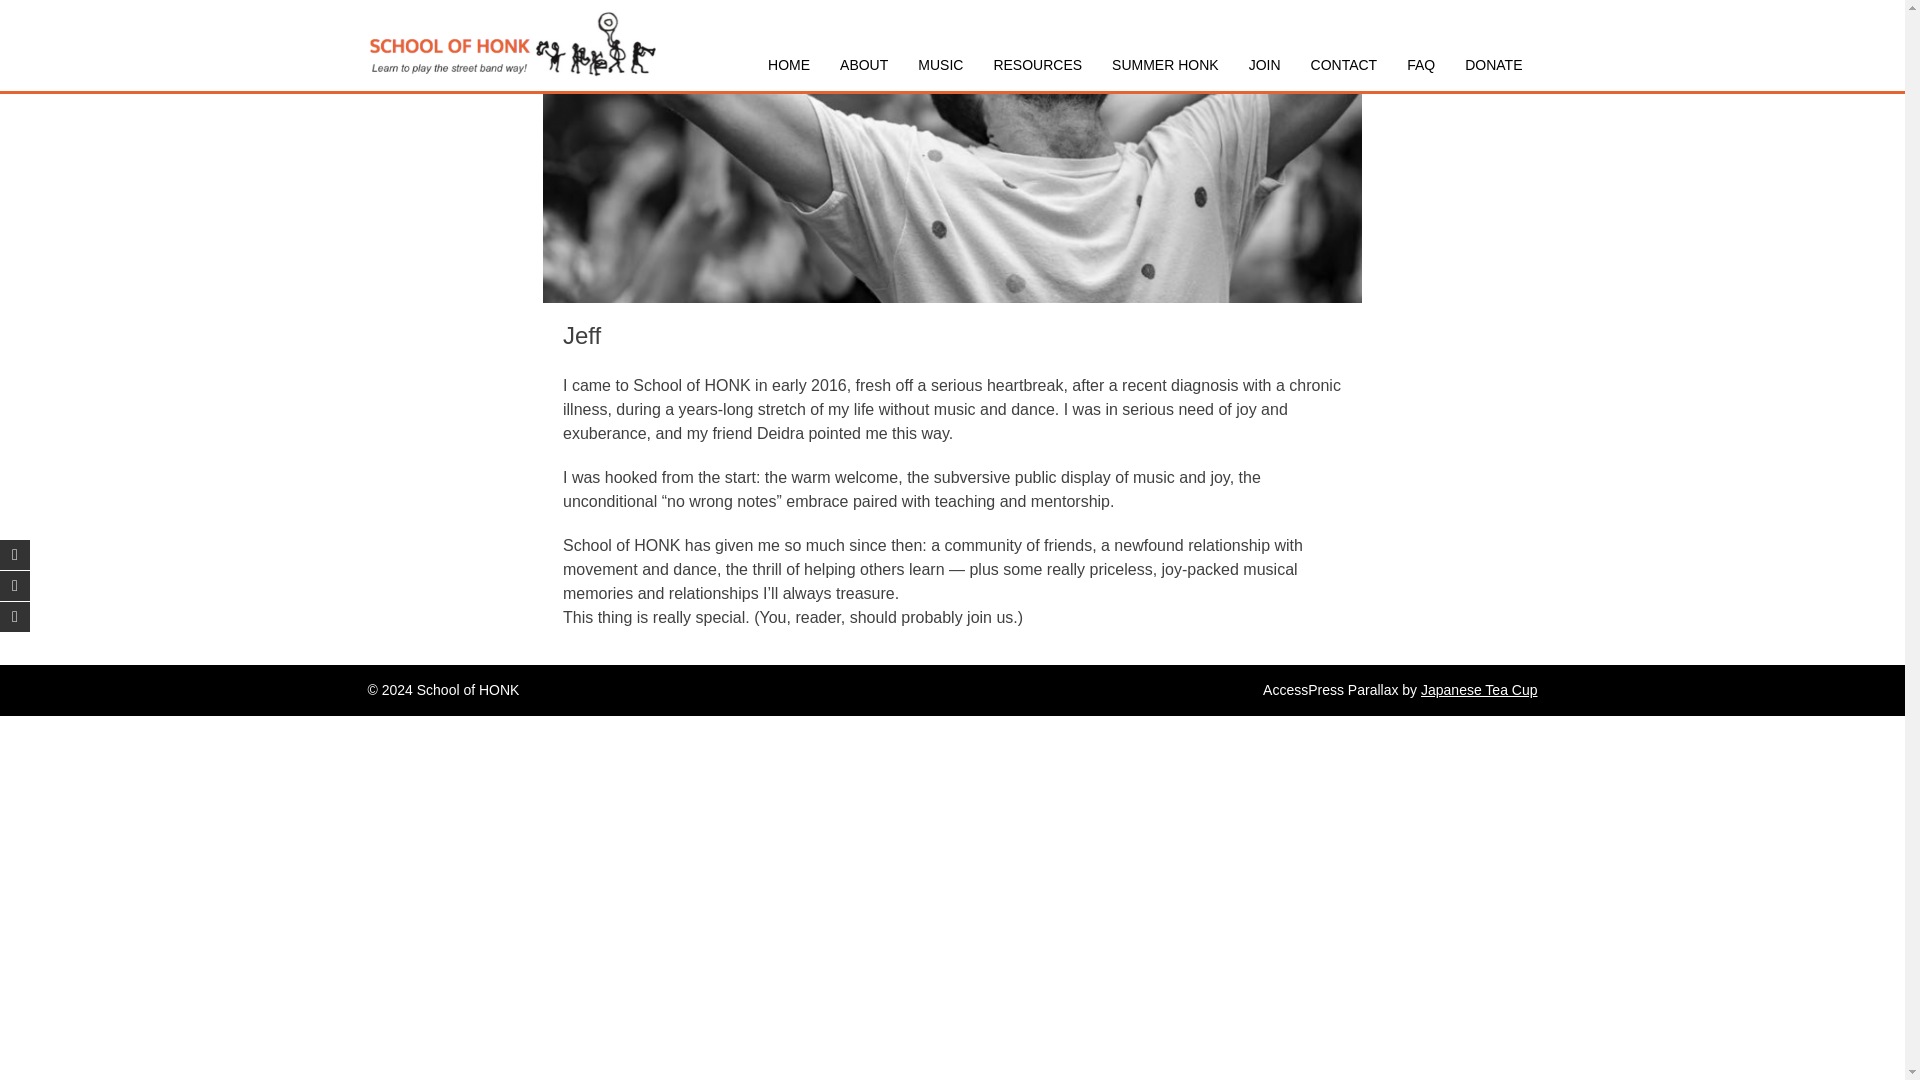 The width and height of the screenshot is (1920, 1080). What do you see at coordinates (1478, 689) in the screenshot?
I see `Japanese Tea Cup` at bounding box center [1478, 689].